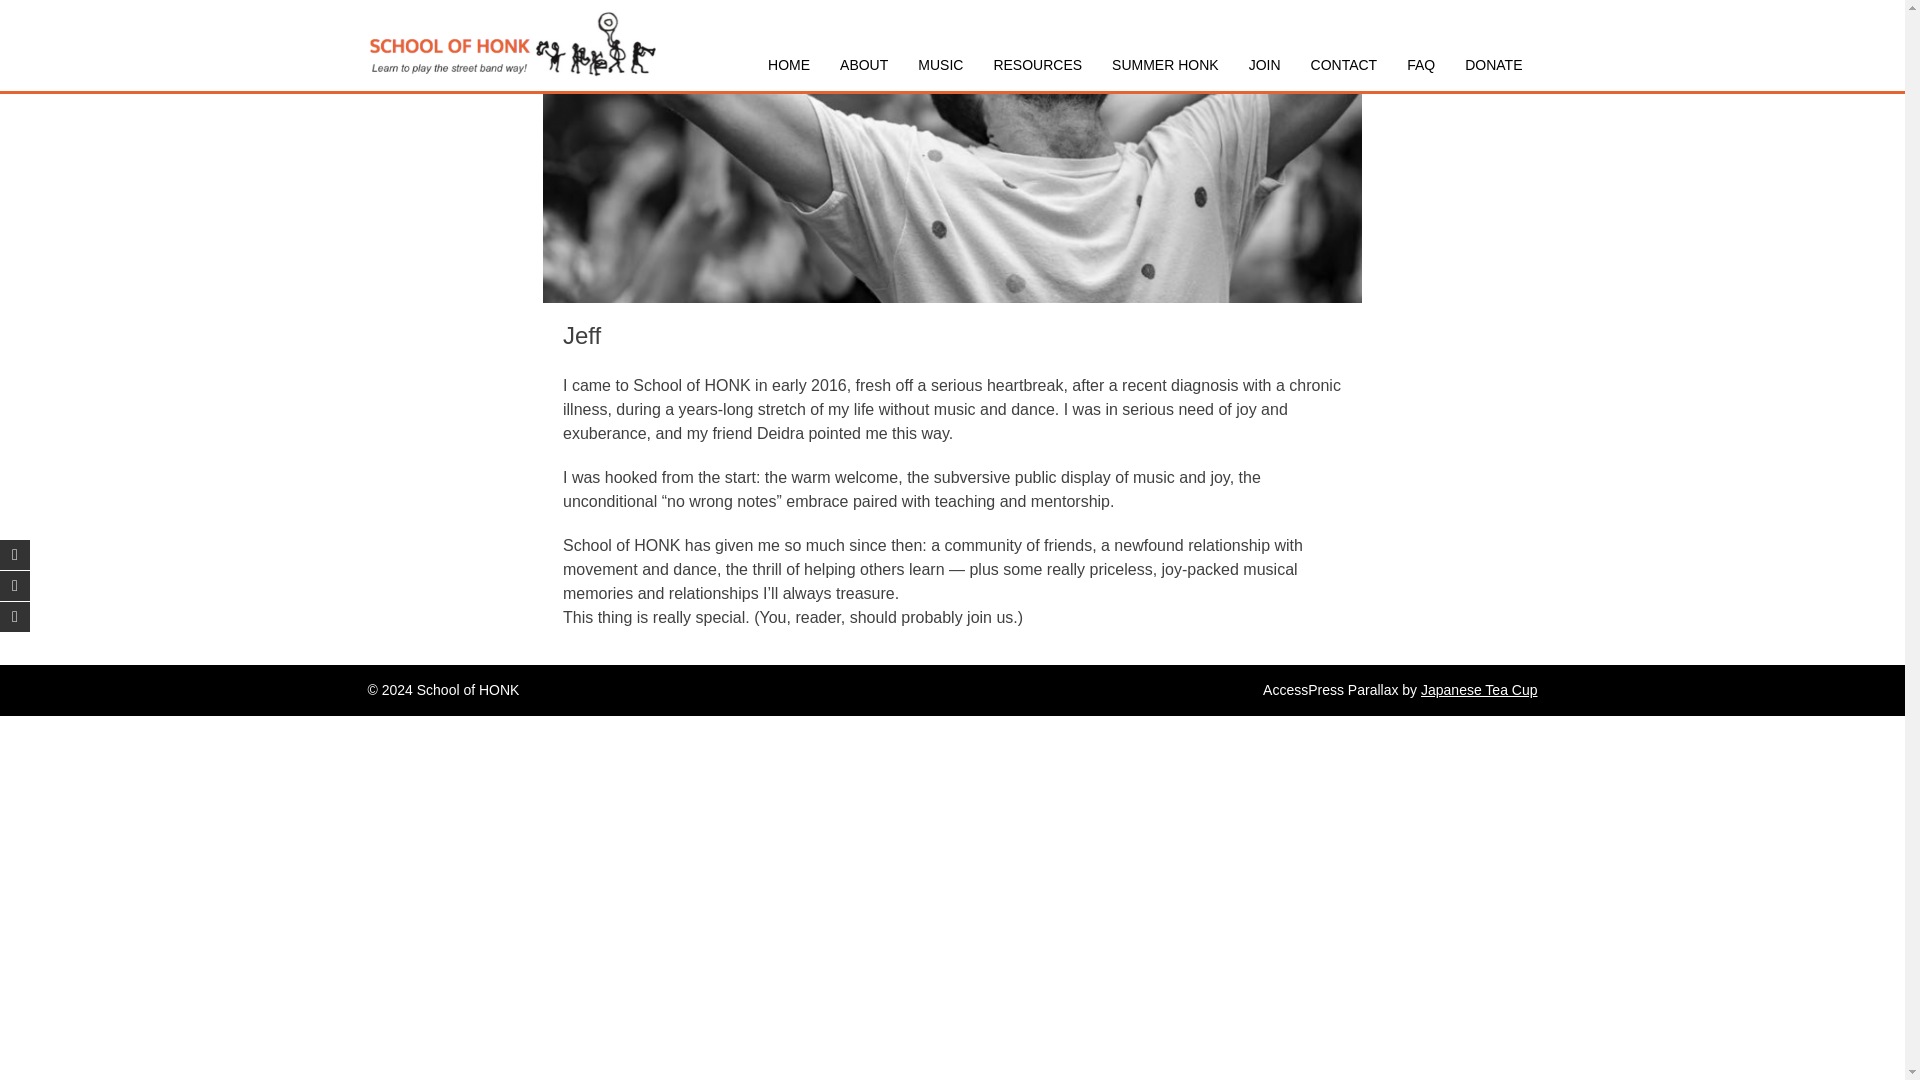 The width and height of the screenshot is (1920, 1080). What do you see at coordinates (1478, 689) in the screenshot?
I see `Japanese Tea Cup` at bounding box center [1478, 689].